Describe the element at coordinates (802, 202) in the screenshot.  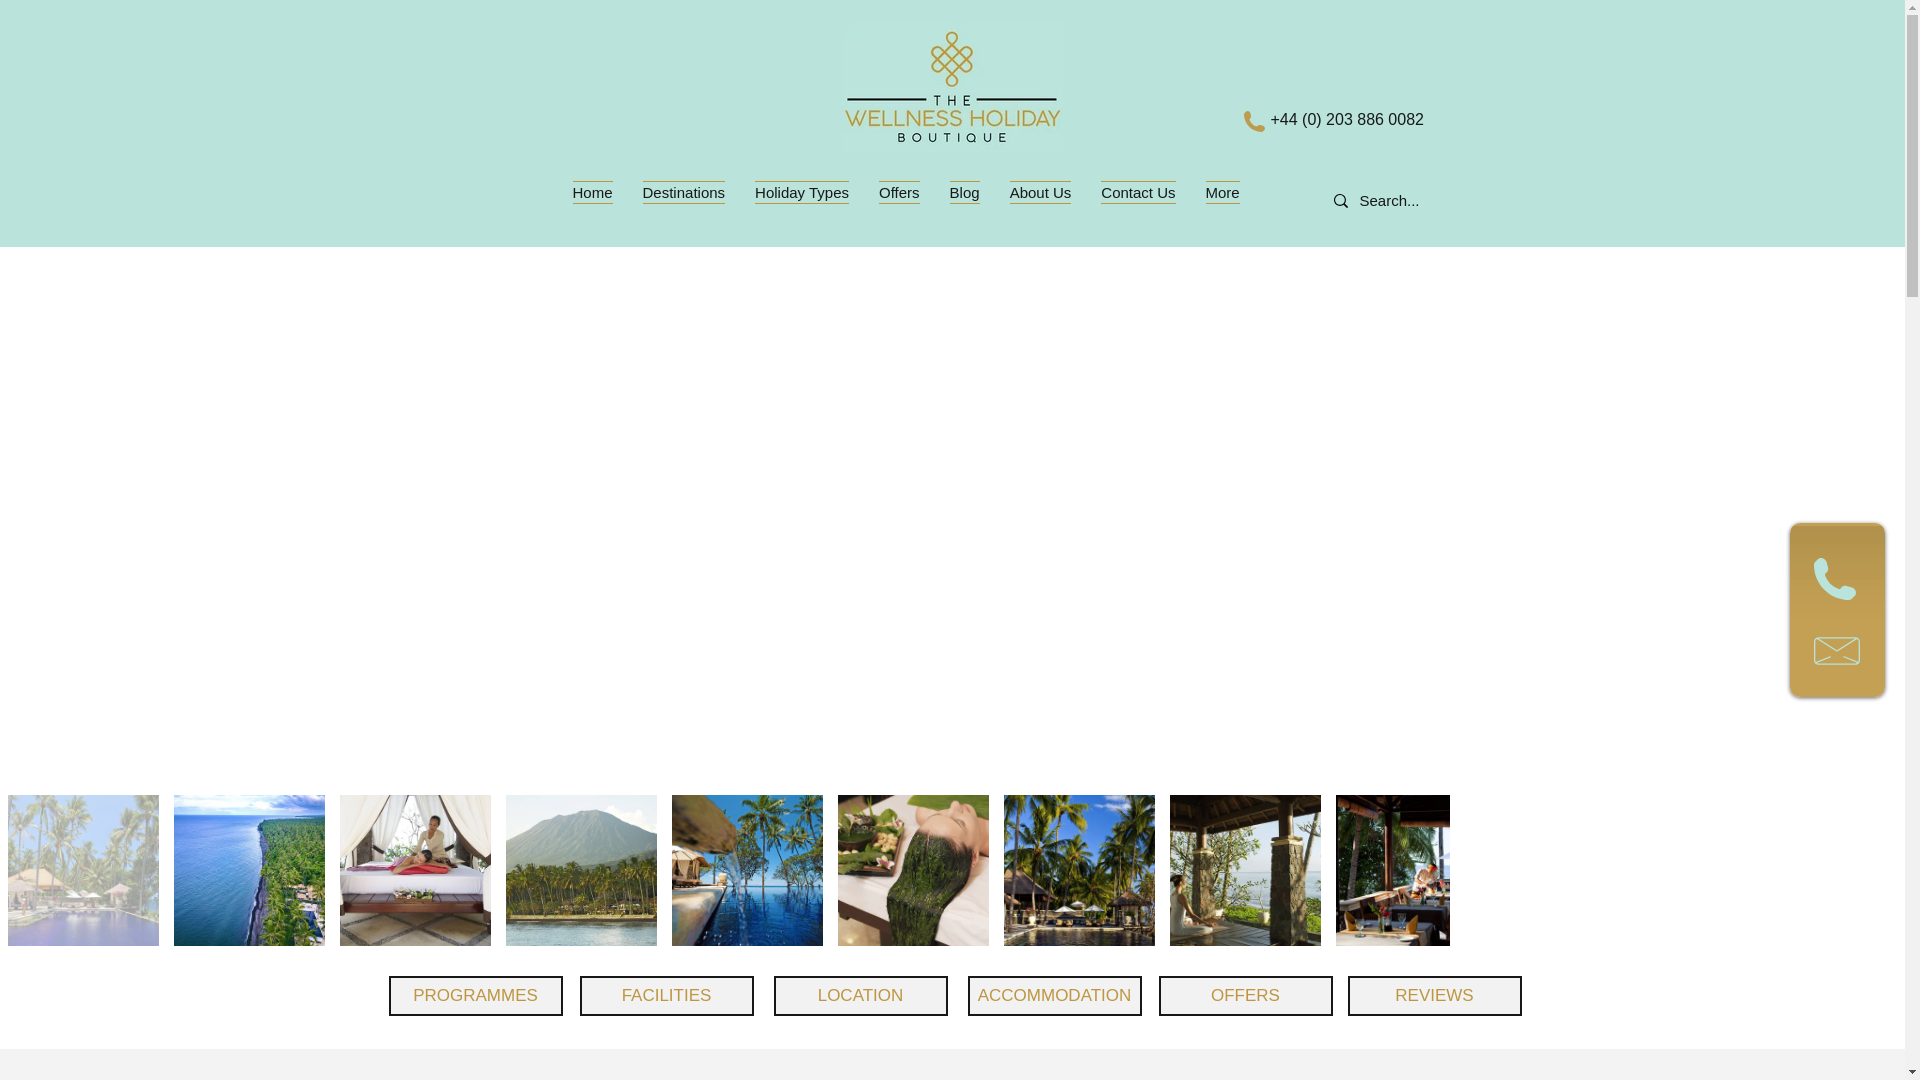
I see `Holiday Types` at that location.